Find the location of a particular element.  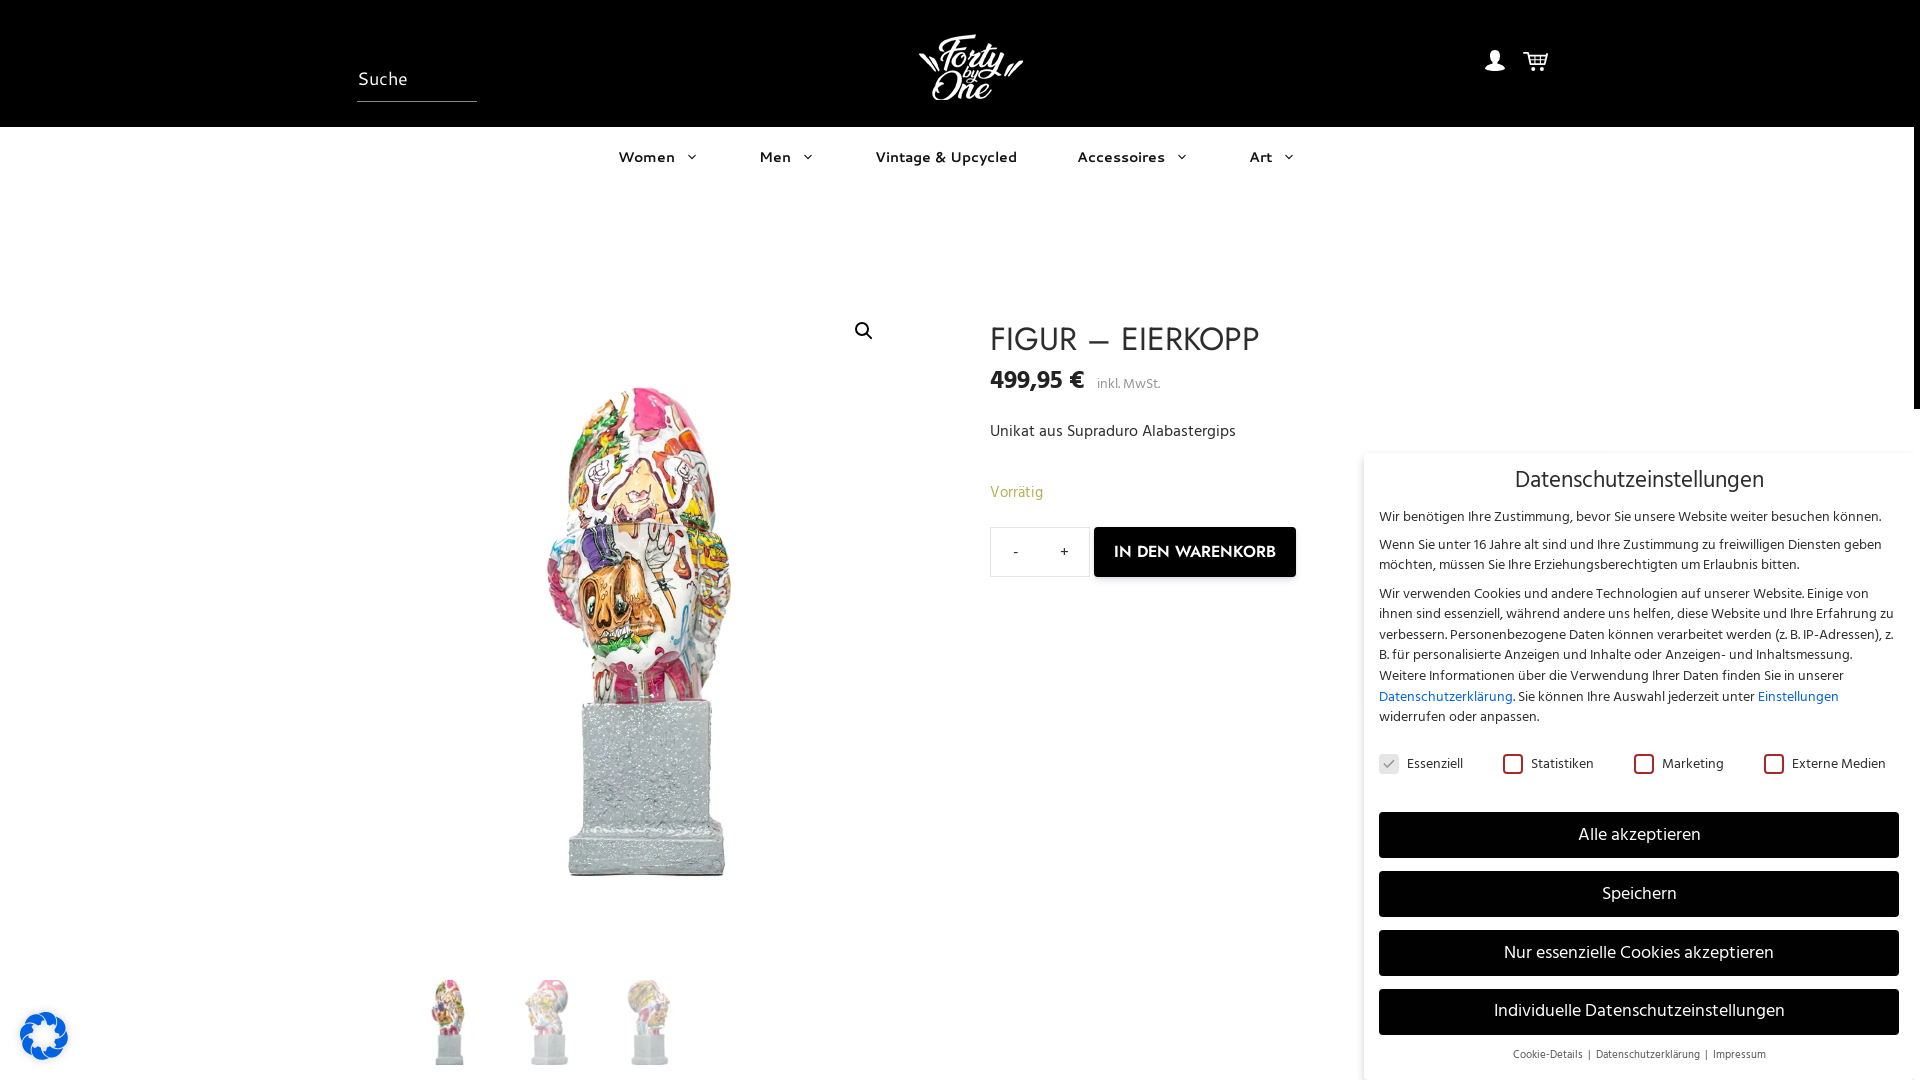

Men is located at coordinates (787, 156).